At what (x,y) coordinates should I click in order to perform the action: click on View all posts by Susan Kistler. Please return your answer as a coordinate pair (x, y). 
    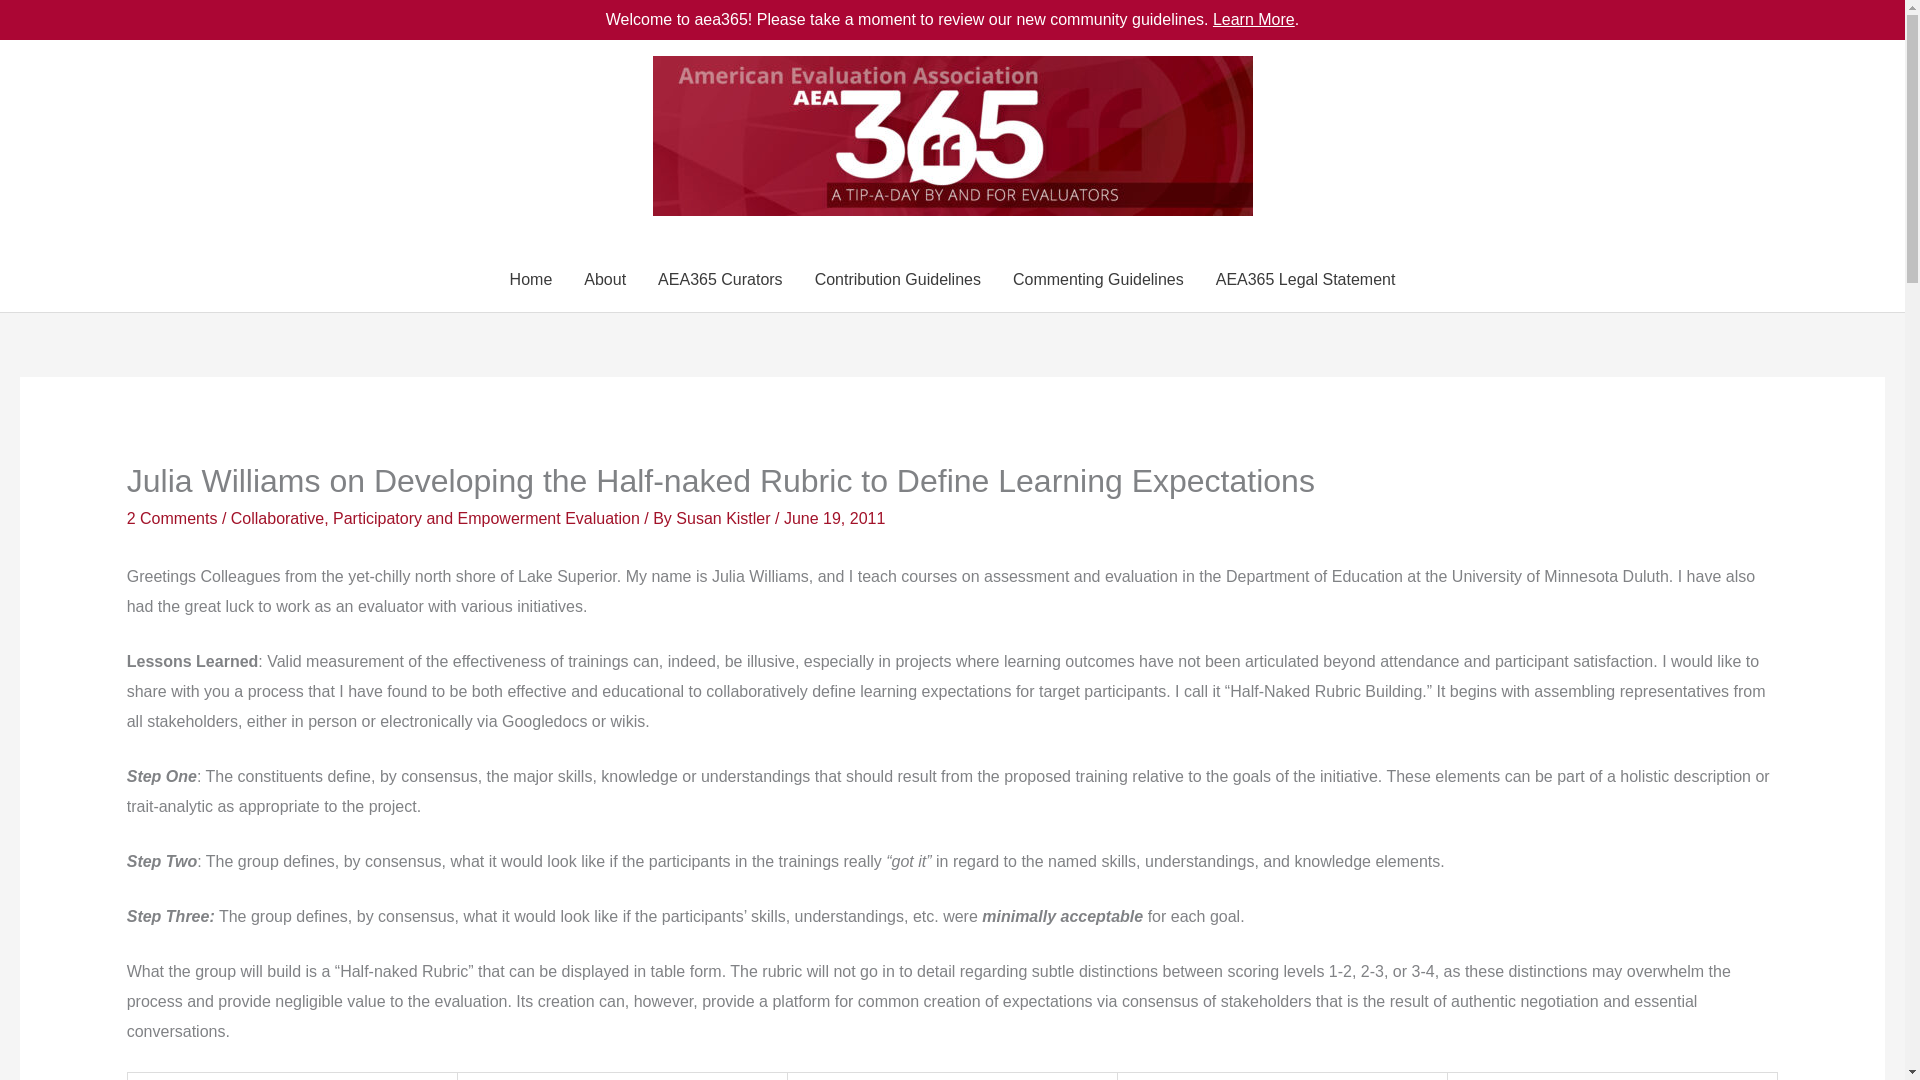
    Looking at the image, I should click on (725, 518).